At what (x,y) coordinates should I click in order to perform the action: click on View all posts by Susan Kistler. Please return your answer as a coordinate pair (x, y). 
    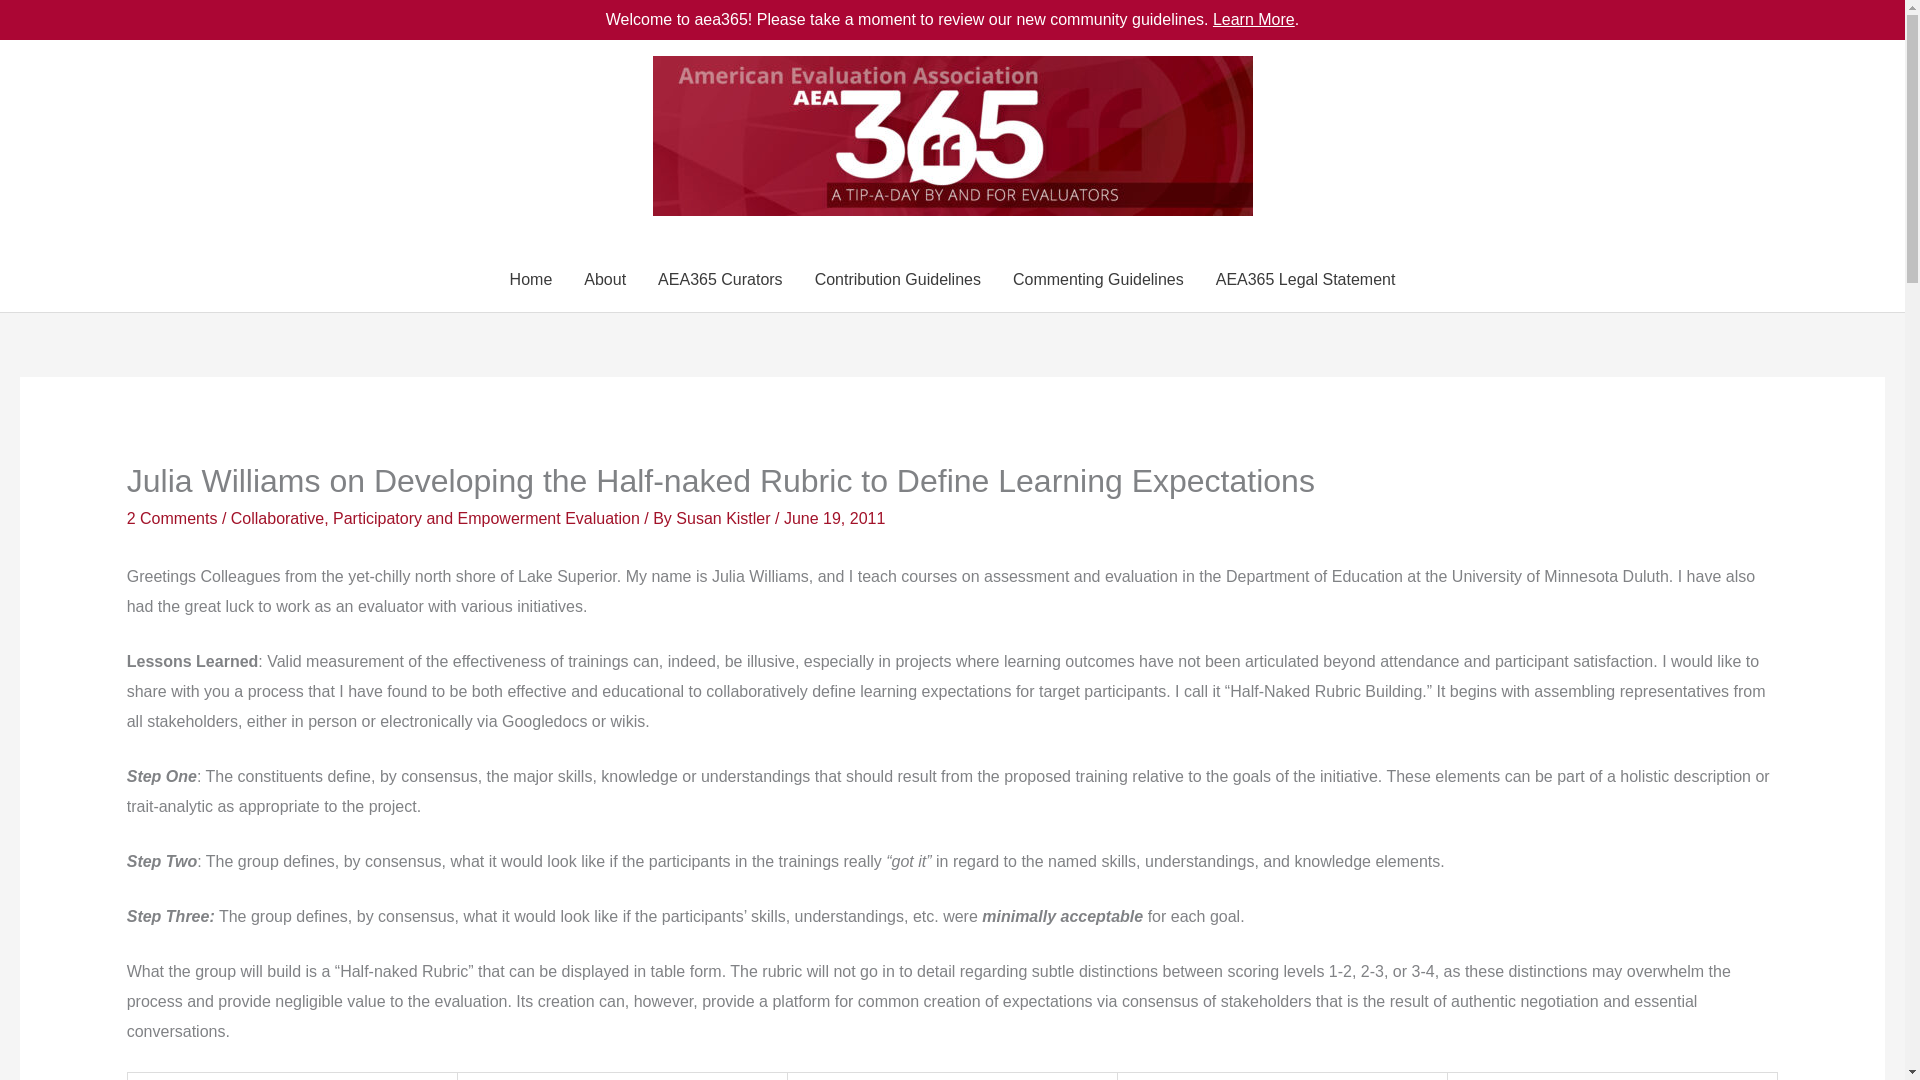
    Looking at the image, I should click on (725, 518).